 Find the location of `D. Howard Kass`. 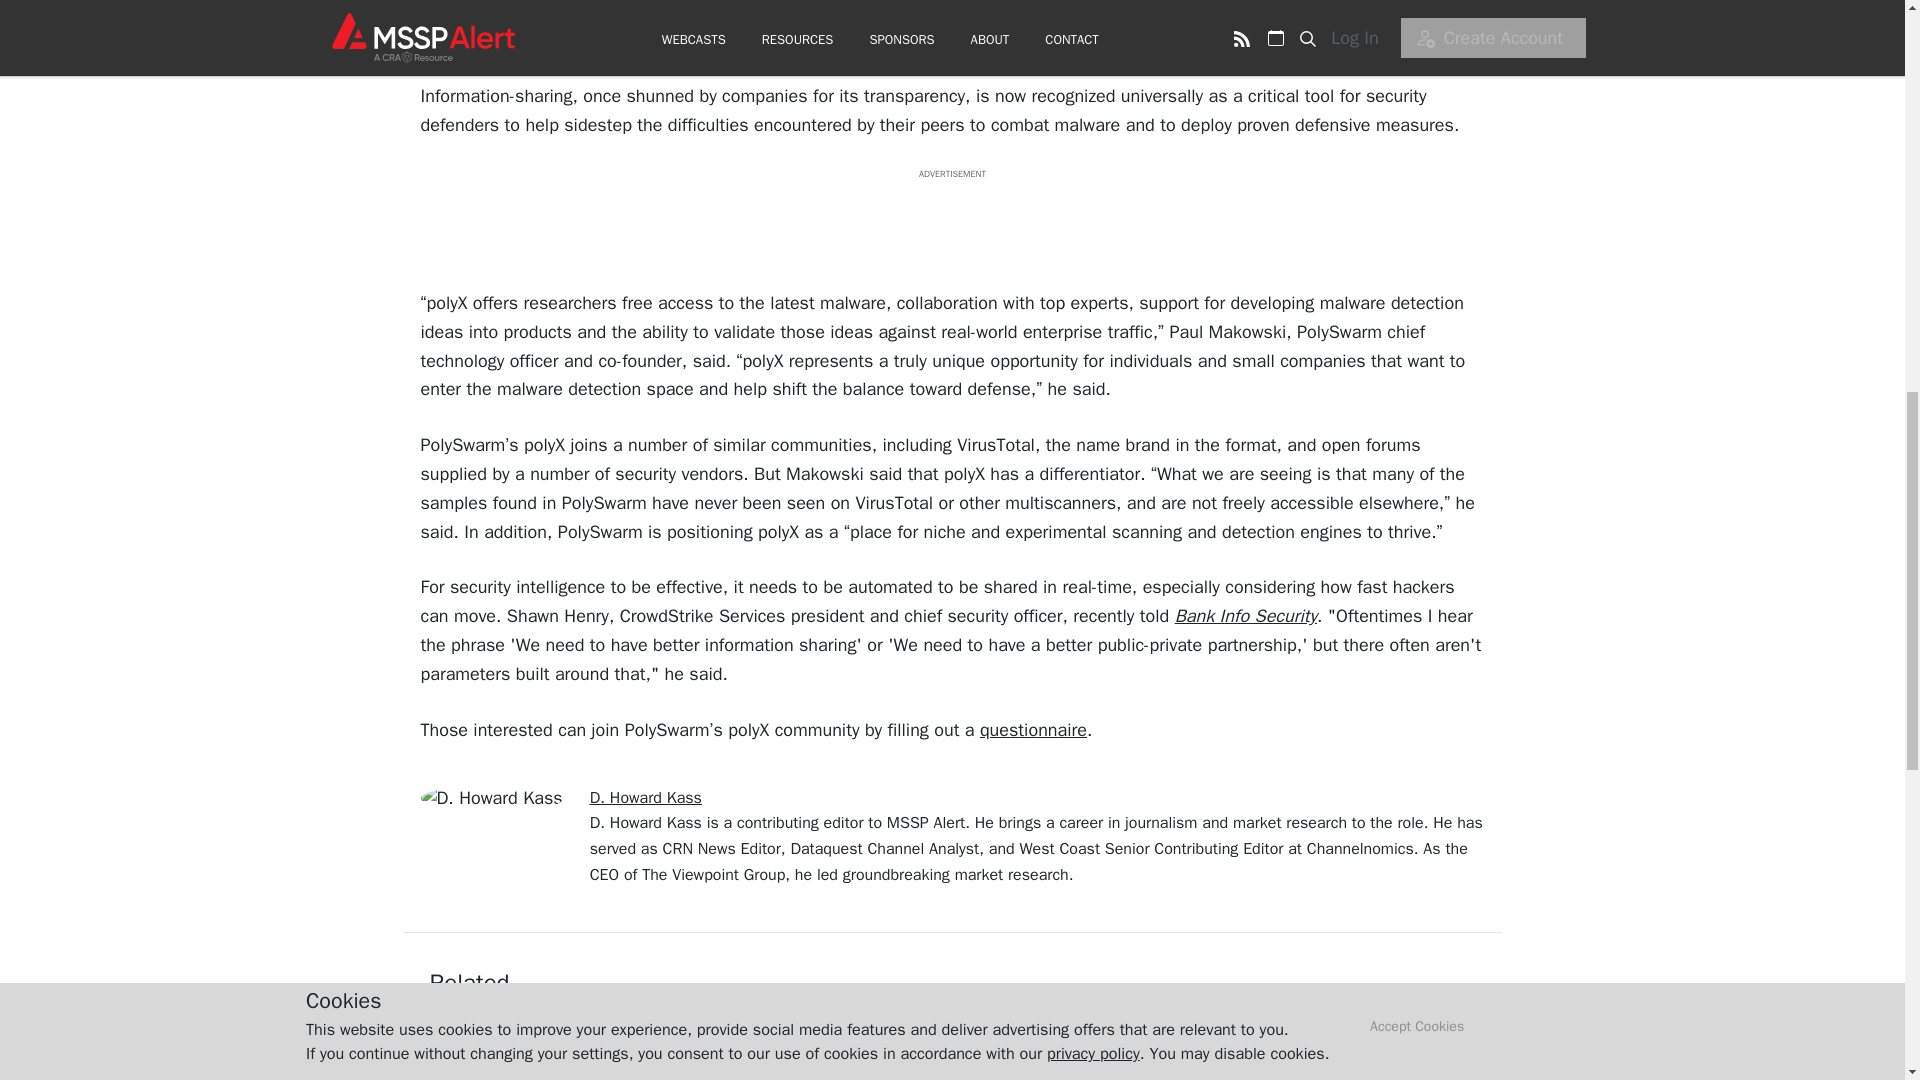

D. Howard Kass is located at coordinates (646, 798).